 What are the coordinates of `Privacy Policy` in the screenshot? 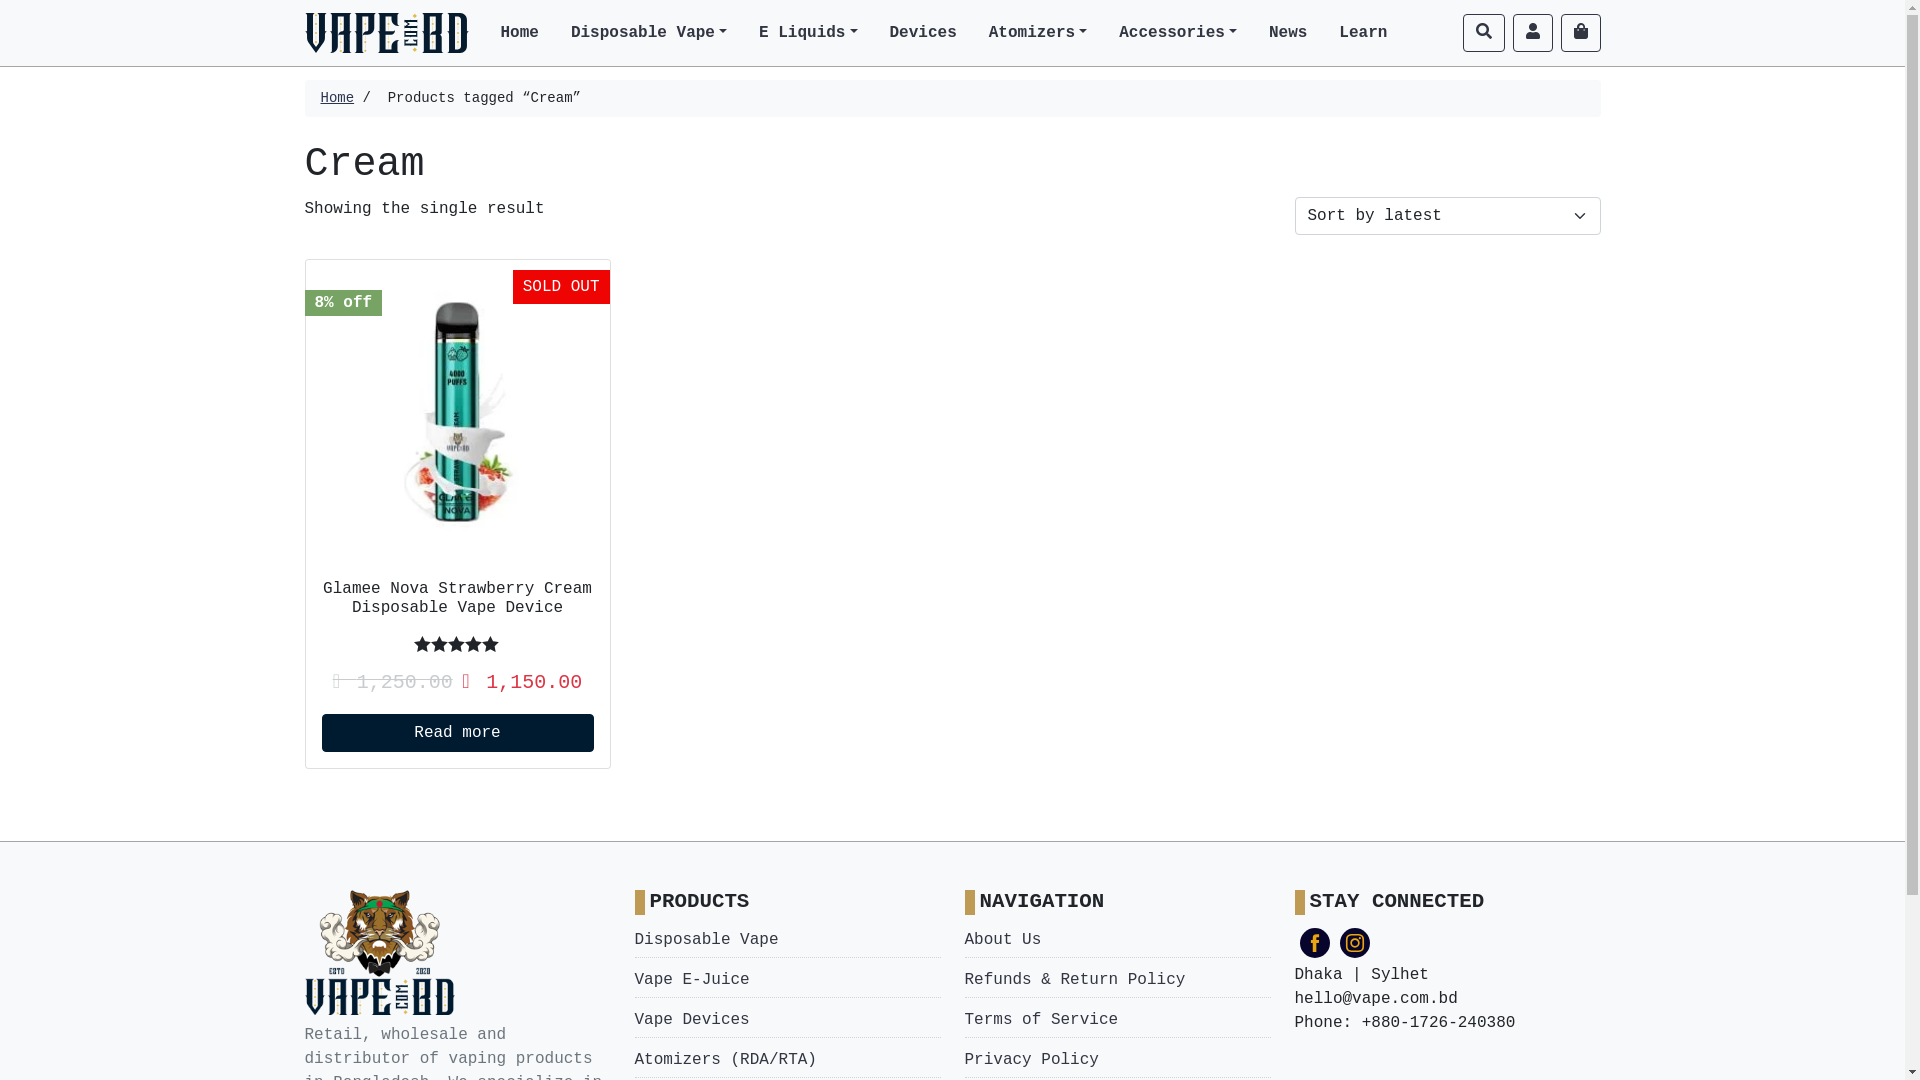 It's located at (1117, 1060).